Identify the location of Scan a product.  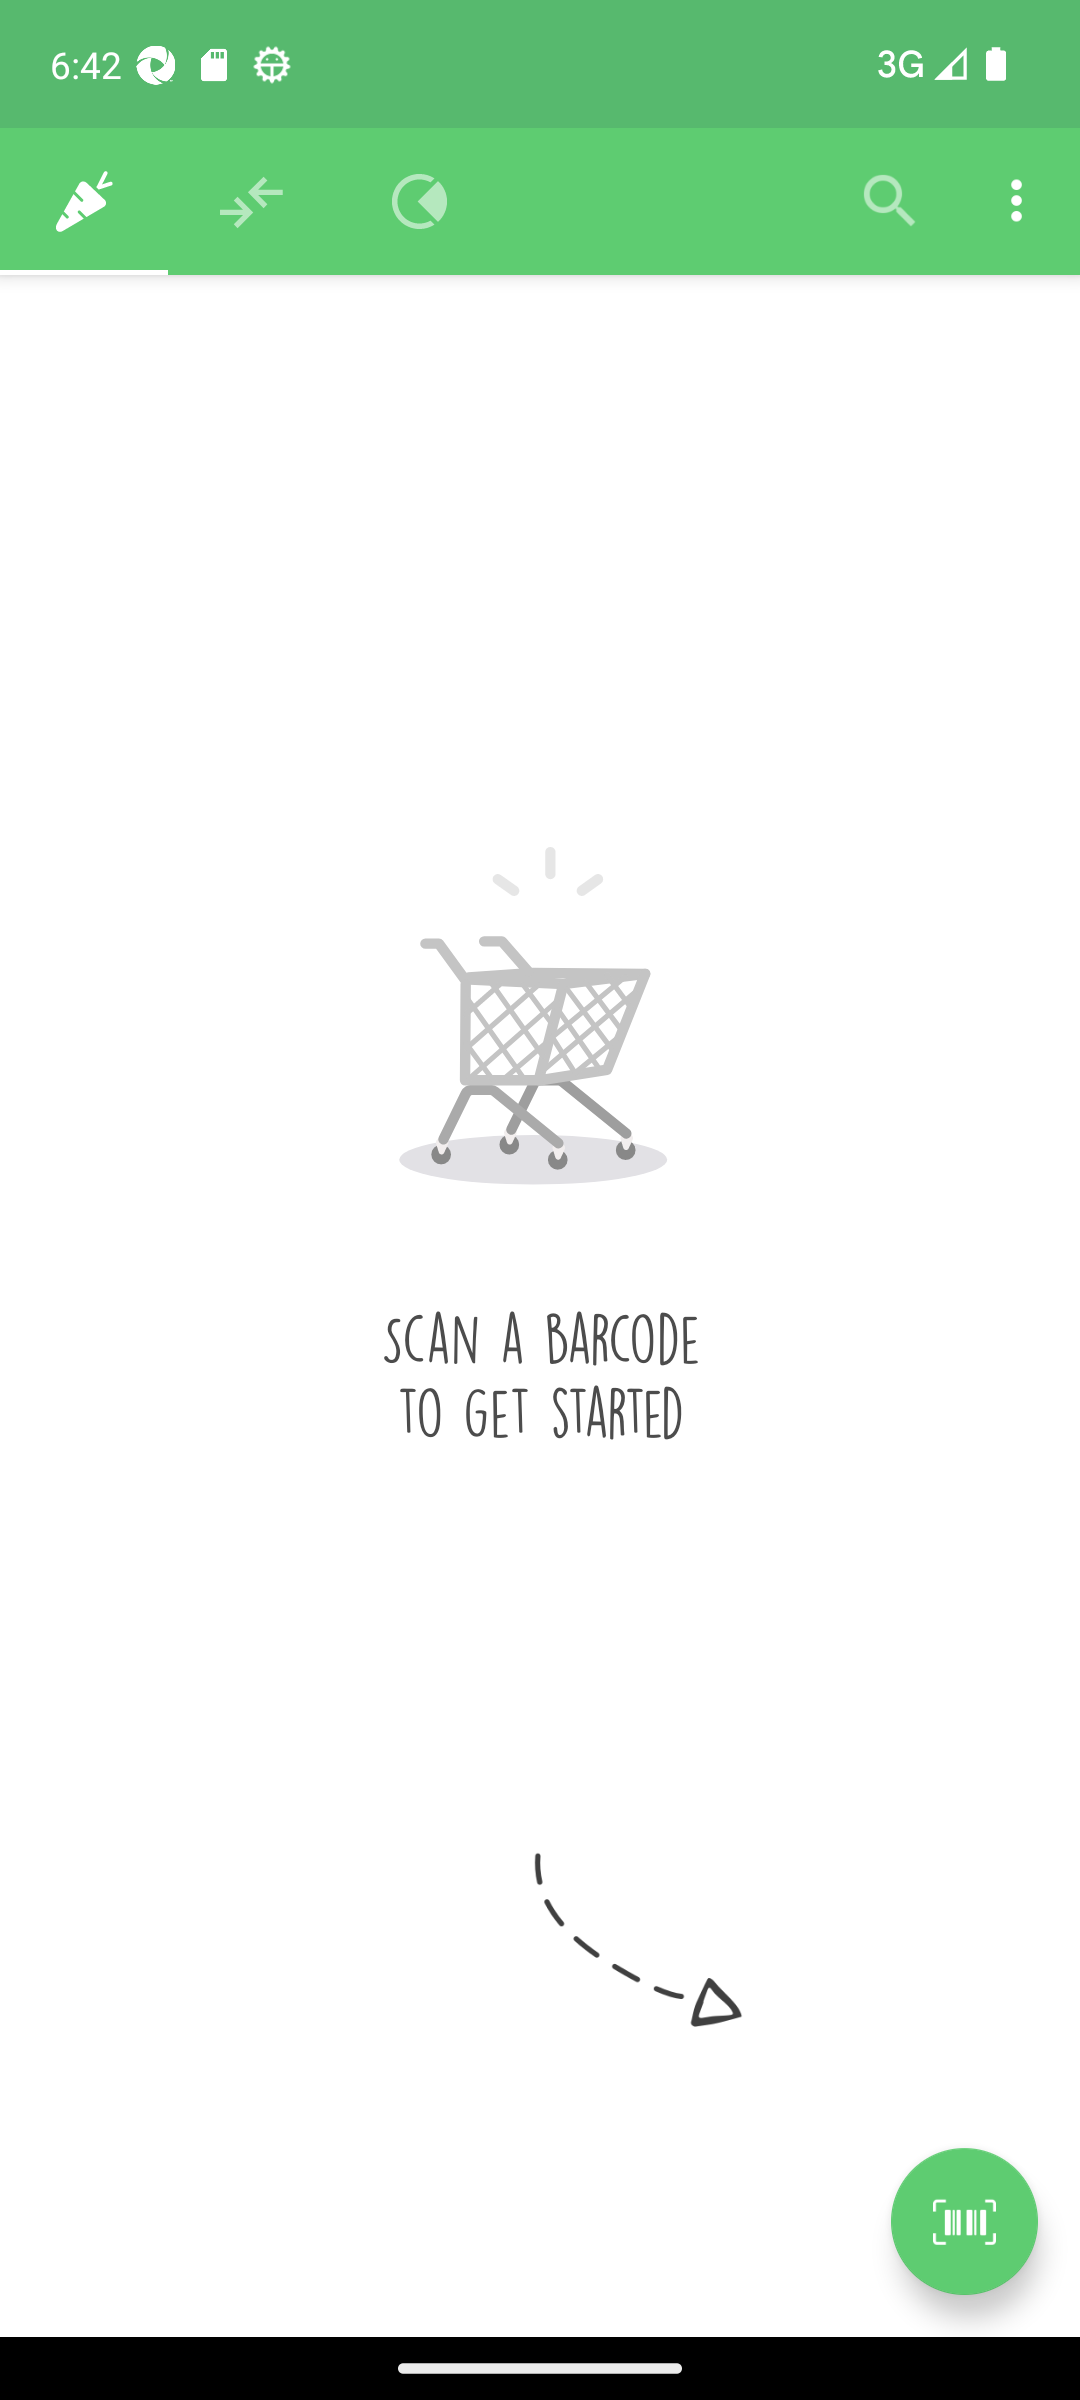
(964, 2221).